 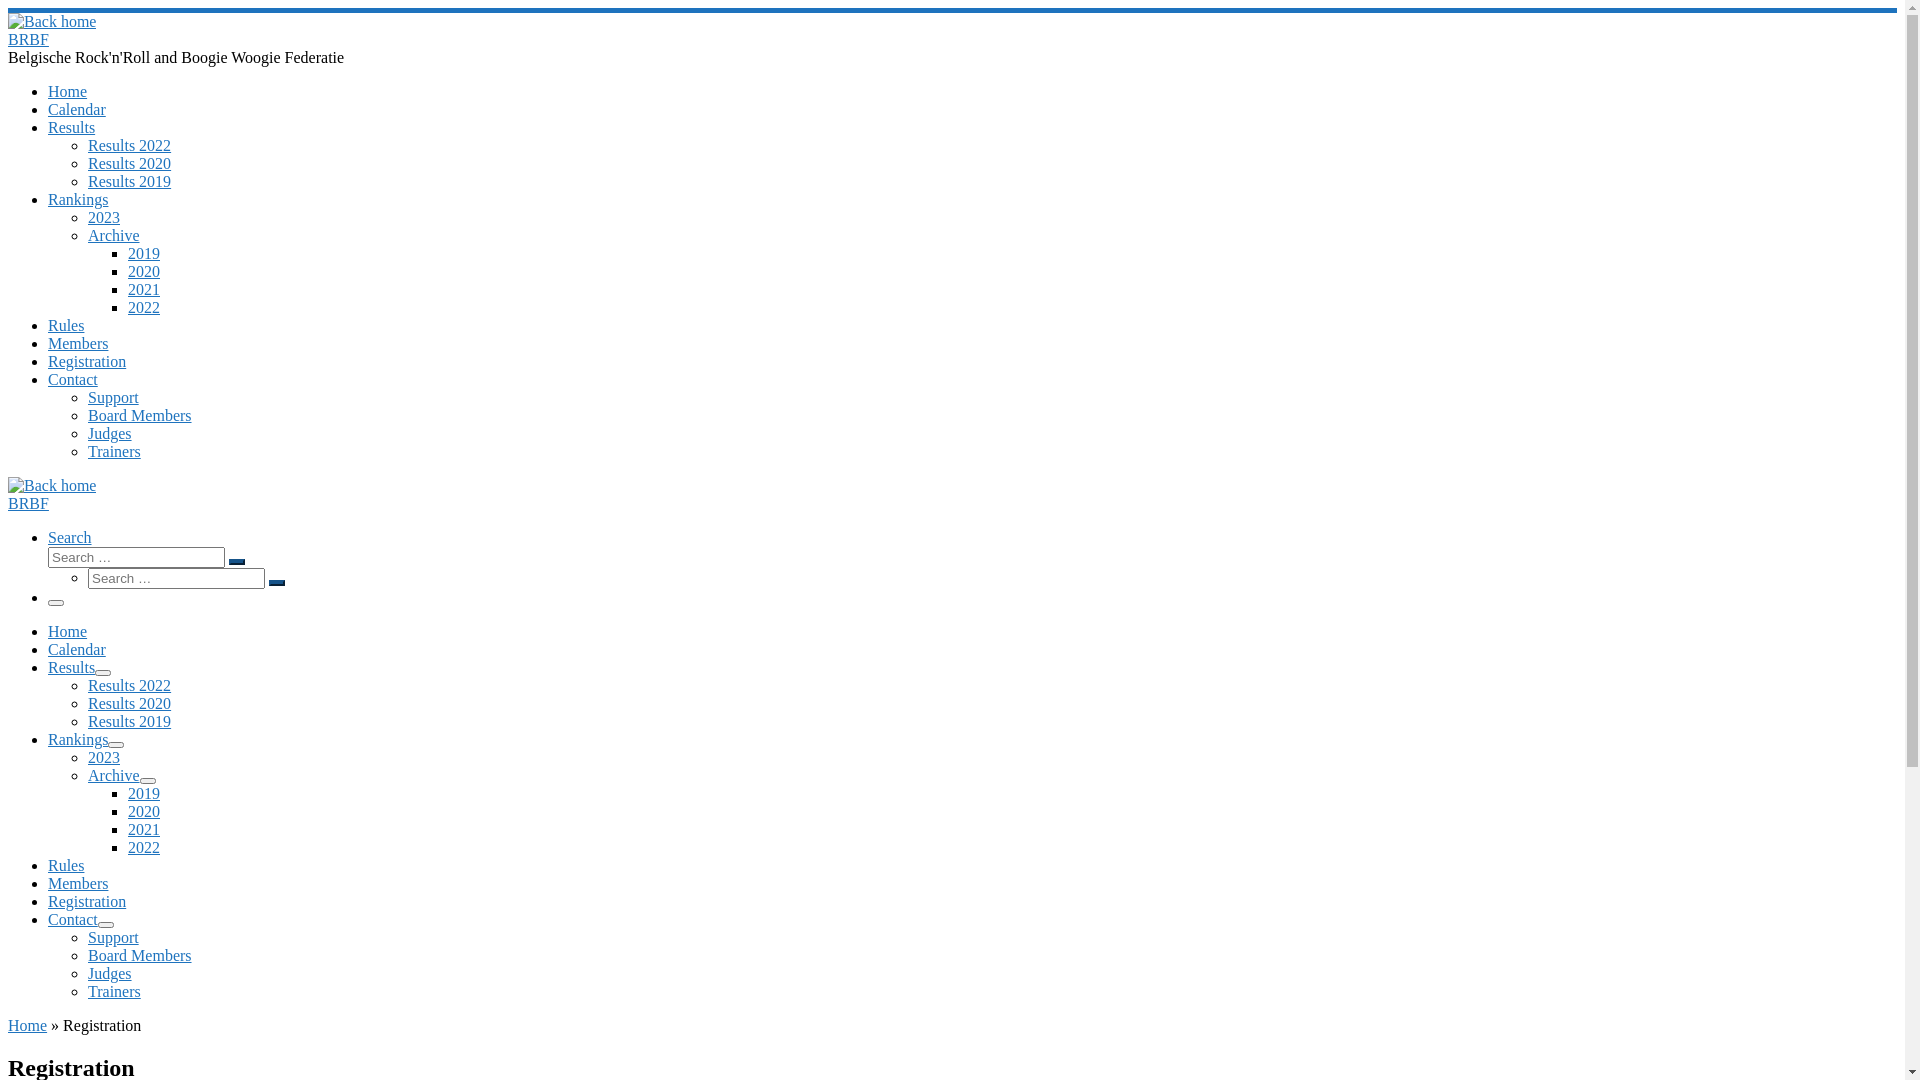 What do you see at coordinates (140, 956) in the screenshot?
I see `Board Members` at bounding box center [140, 956].